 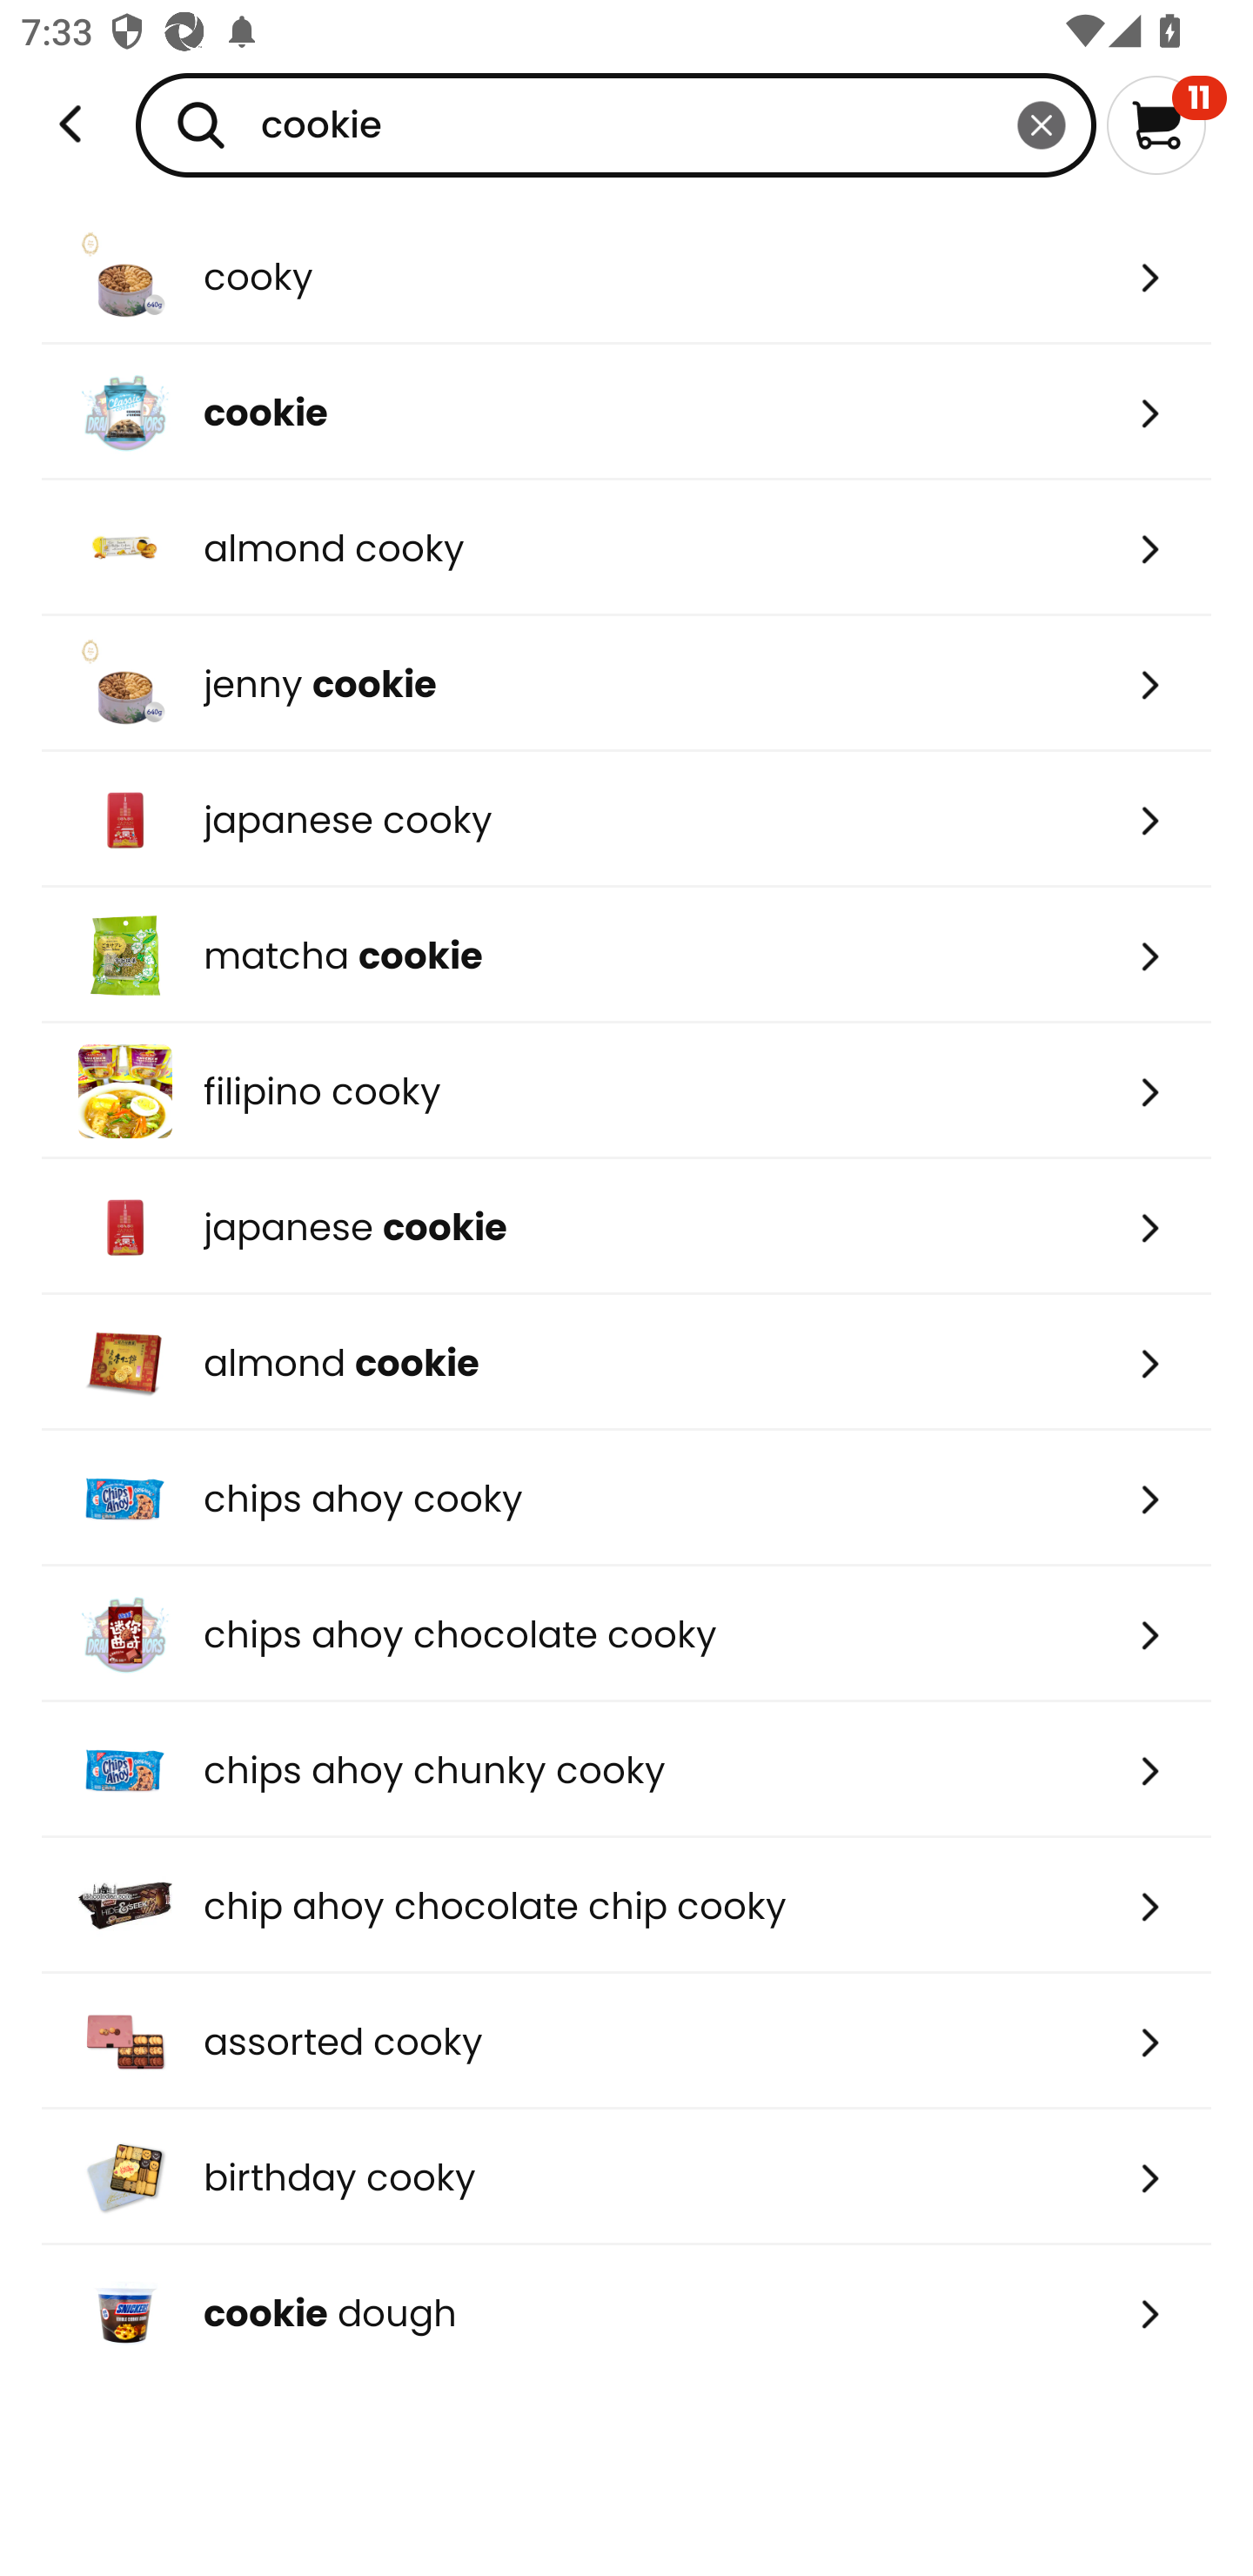 What do you see at coordinates (626, 1091) in the screenshot?
I see `filipino cooky` at bounding box center [626, 1091].